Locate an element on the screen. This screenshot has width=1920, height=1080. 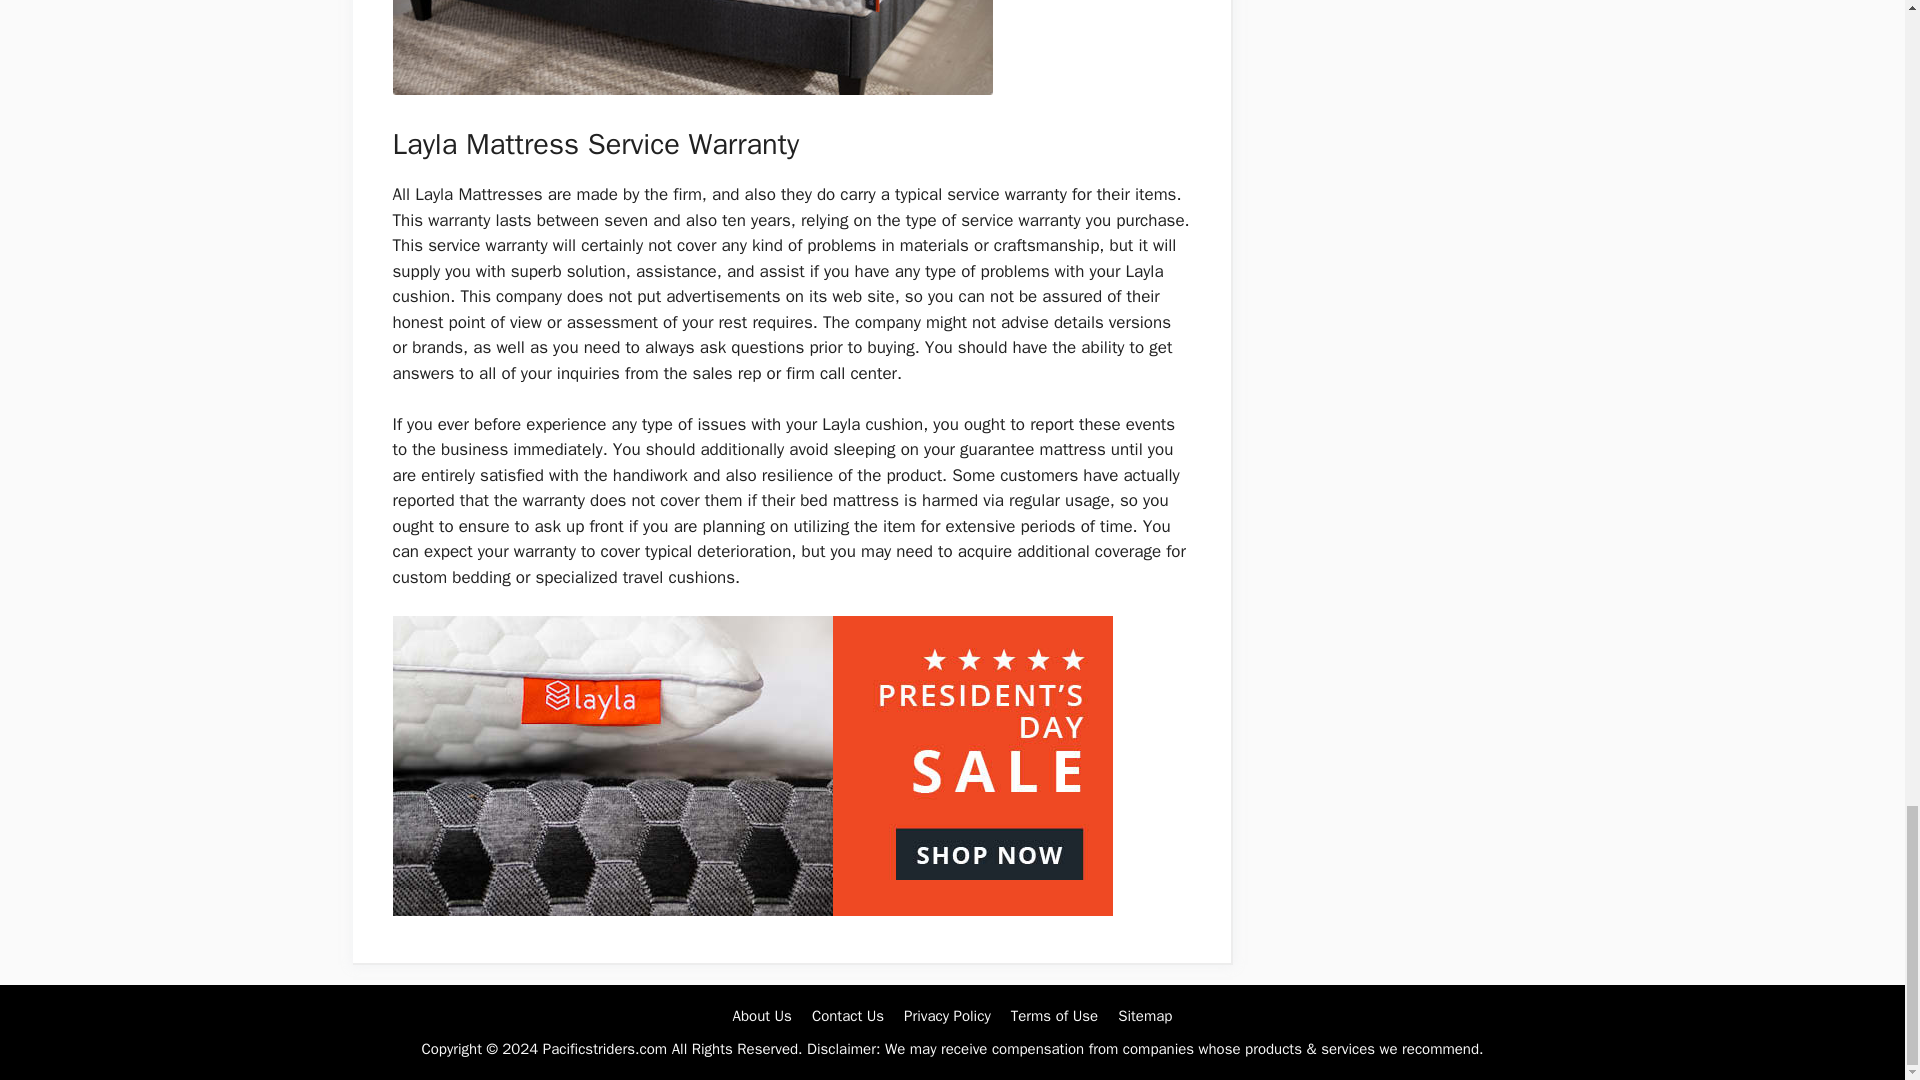
Terms of Use is located at coordinates (1054, 1015).